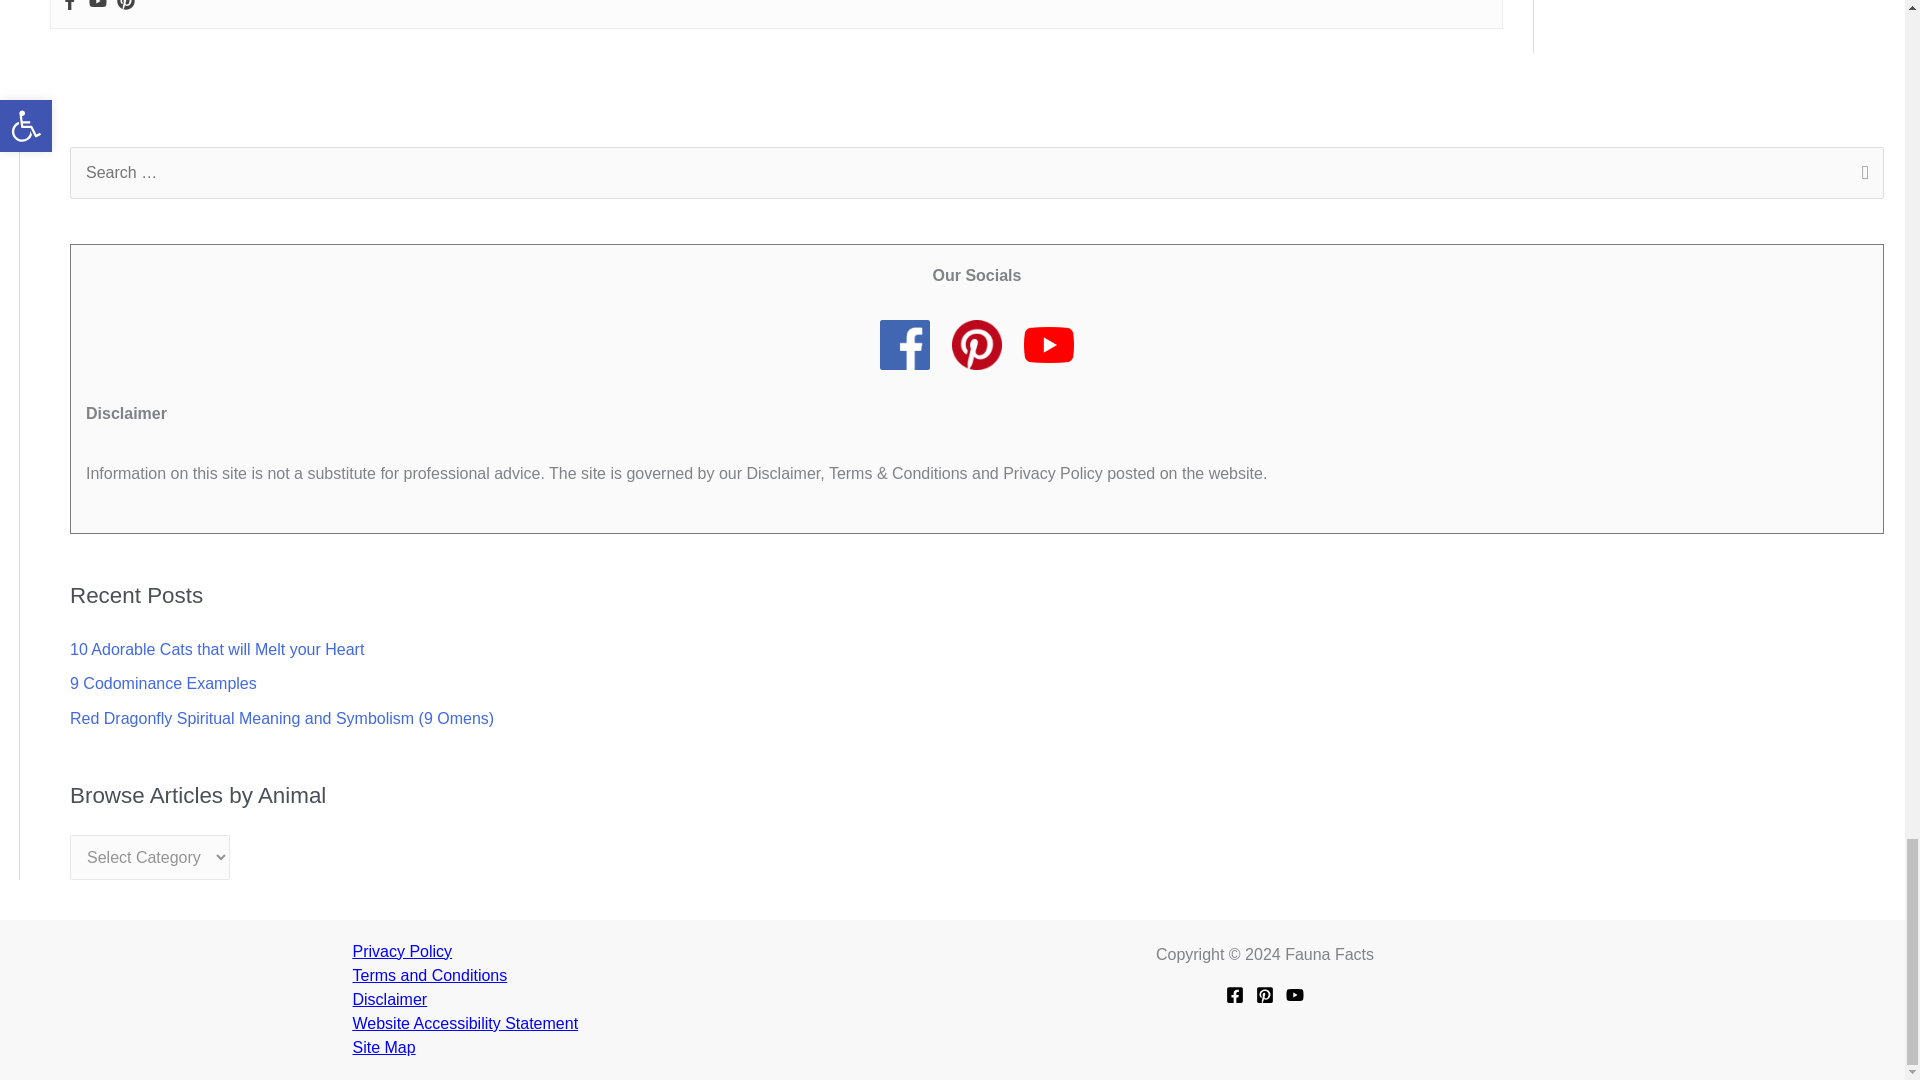 The height and width of the screenshot is (1080, 1920). Describe the element at coordinates (70, 6) in the screenshot. I see `Facebook` at that location.